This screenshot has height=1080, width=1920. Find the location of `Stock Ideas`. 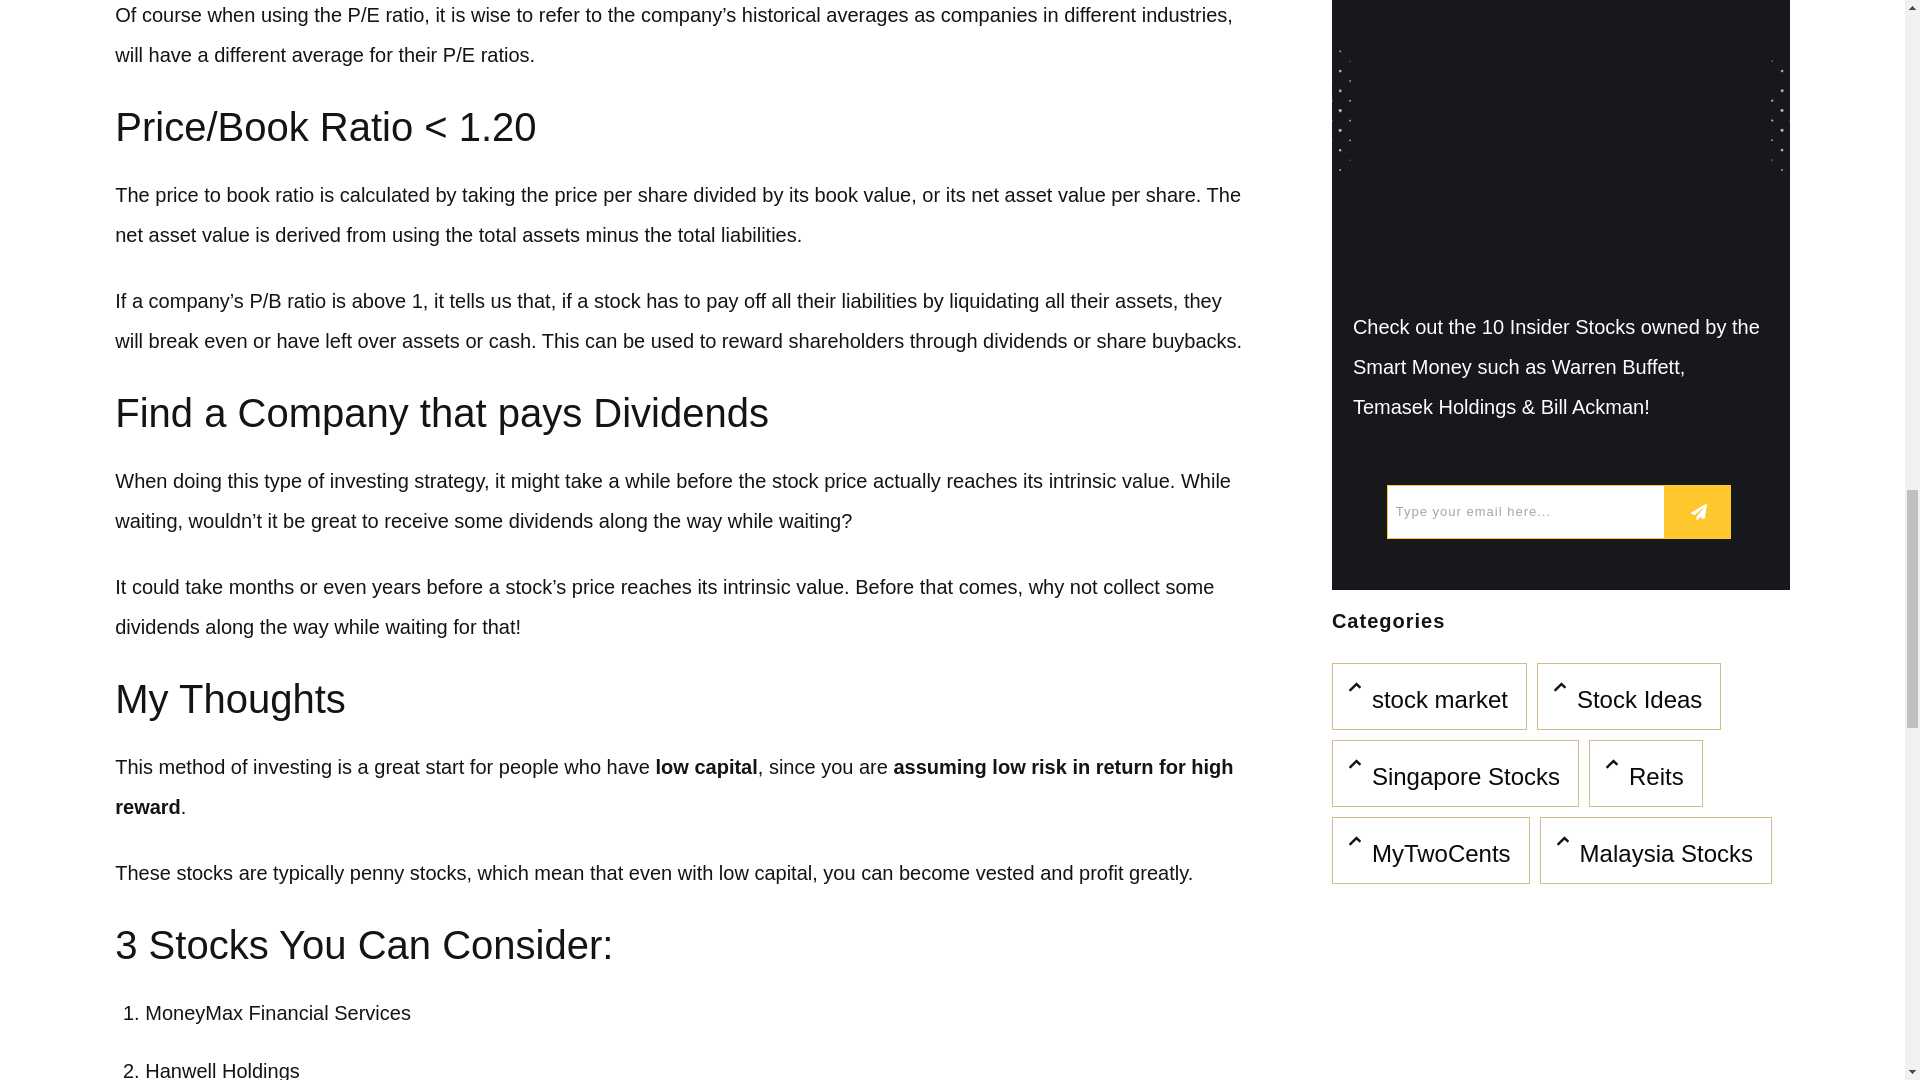

Stock Ideas is located at coordinates (1638, 700).